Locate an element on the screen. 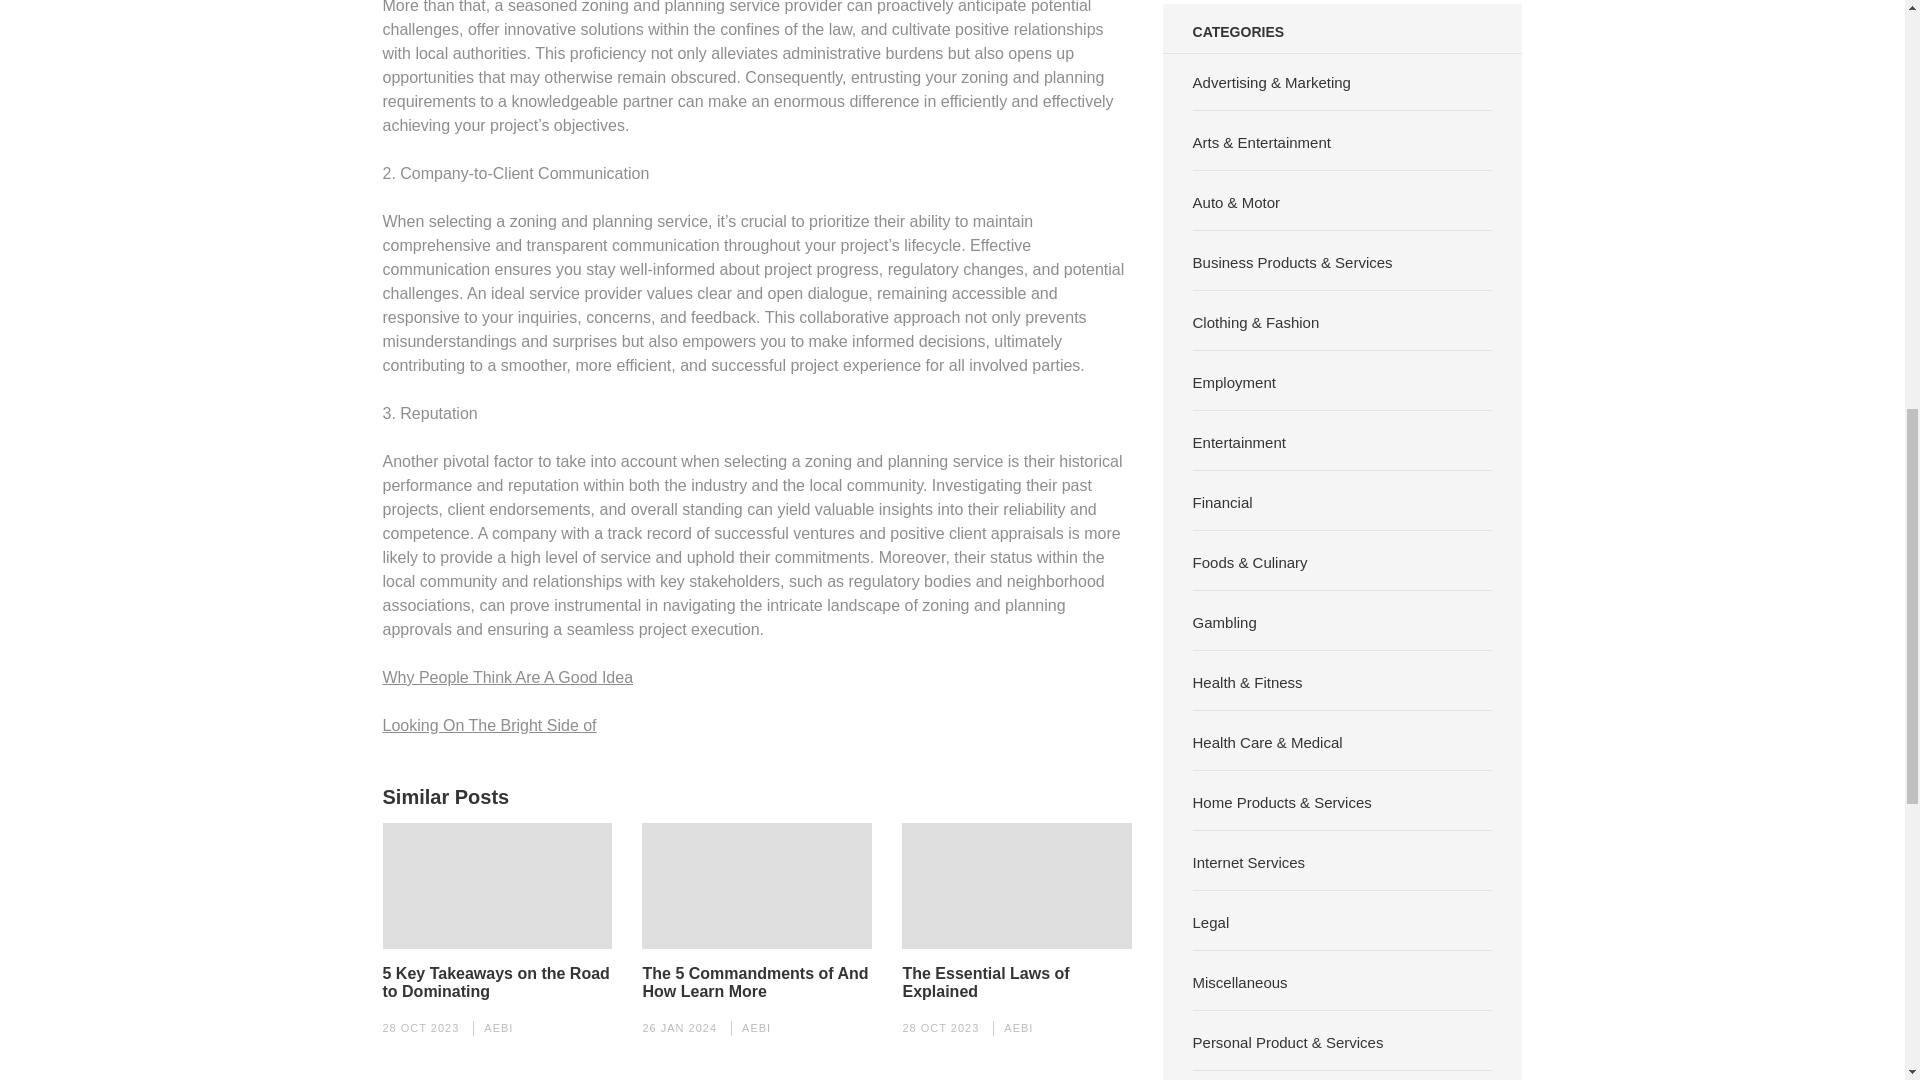 The height and width of the screenshot is (1080, 1920). 28 OCT 2023 is located at coordinates (420, 1027).